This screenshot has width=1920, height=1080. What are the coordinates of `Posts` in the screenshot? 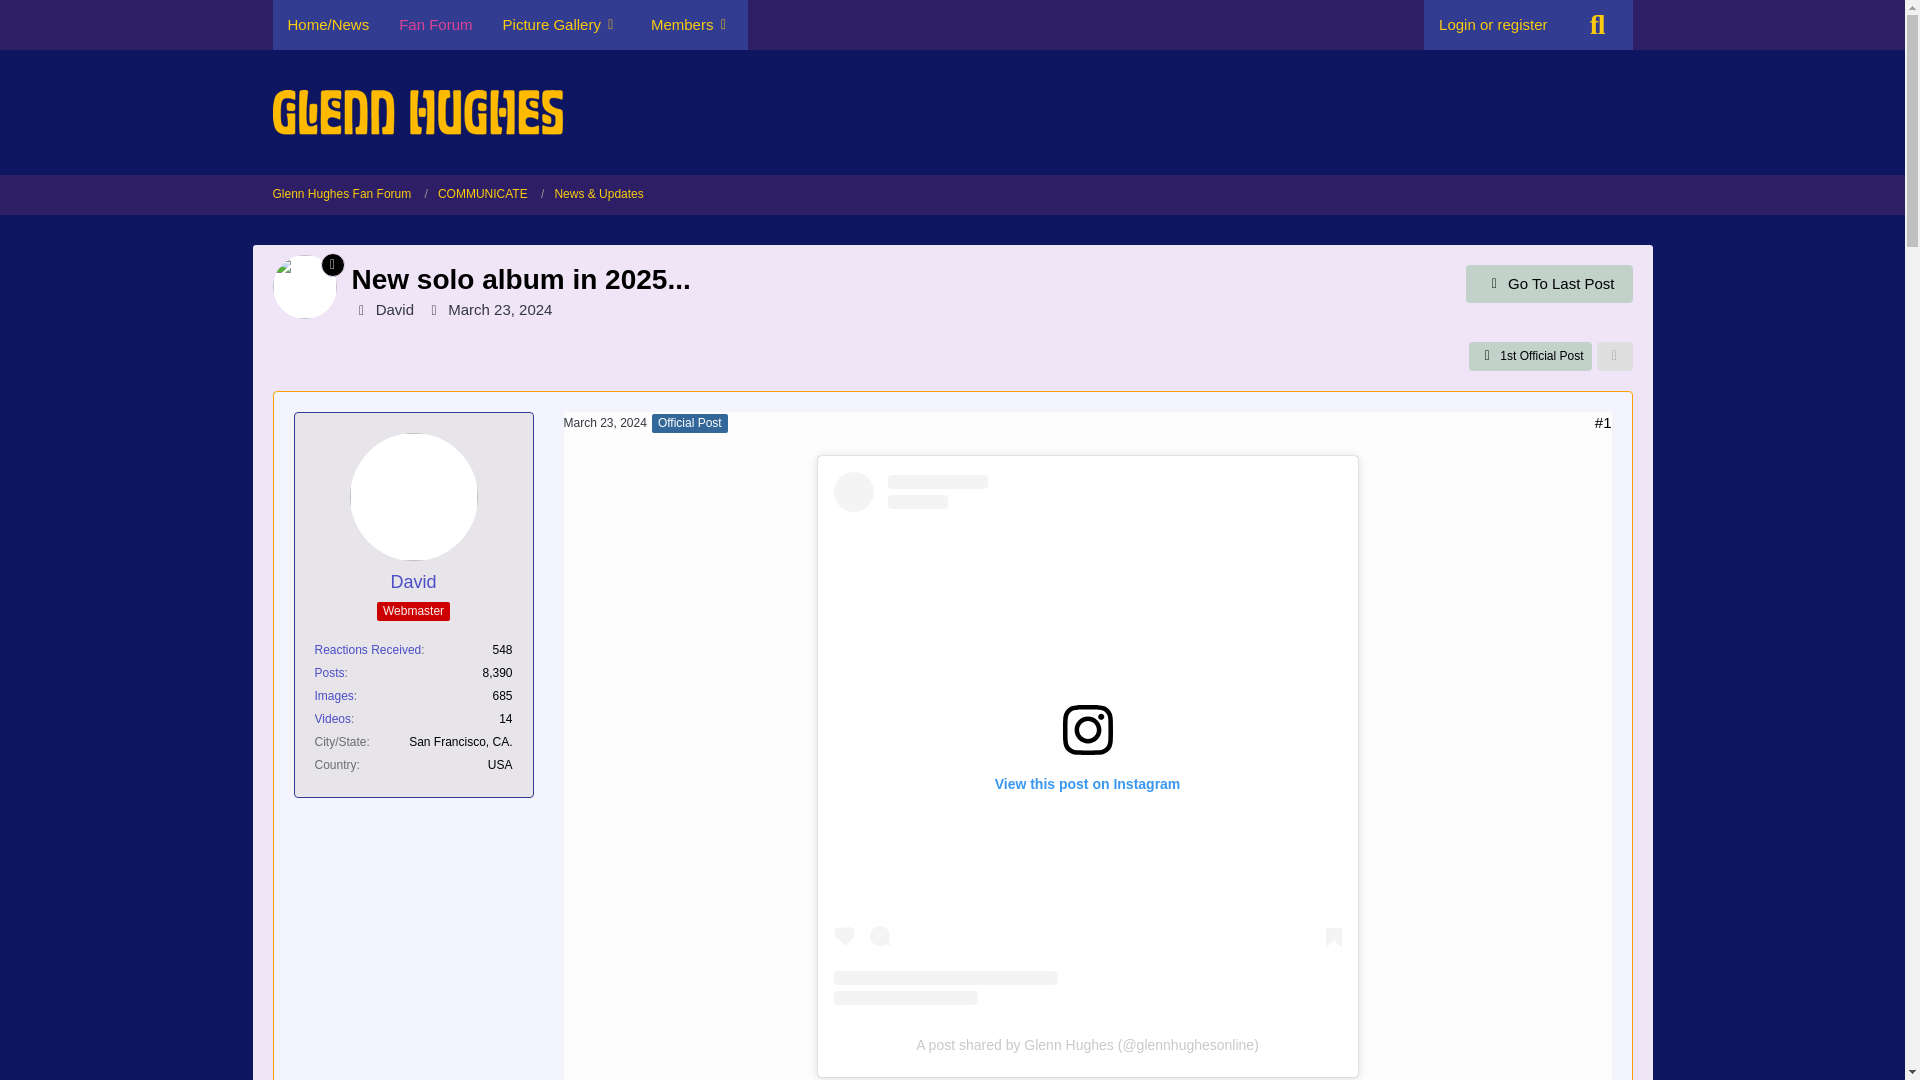 It's located at (328, 673).